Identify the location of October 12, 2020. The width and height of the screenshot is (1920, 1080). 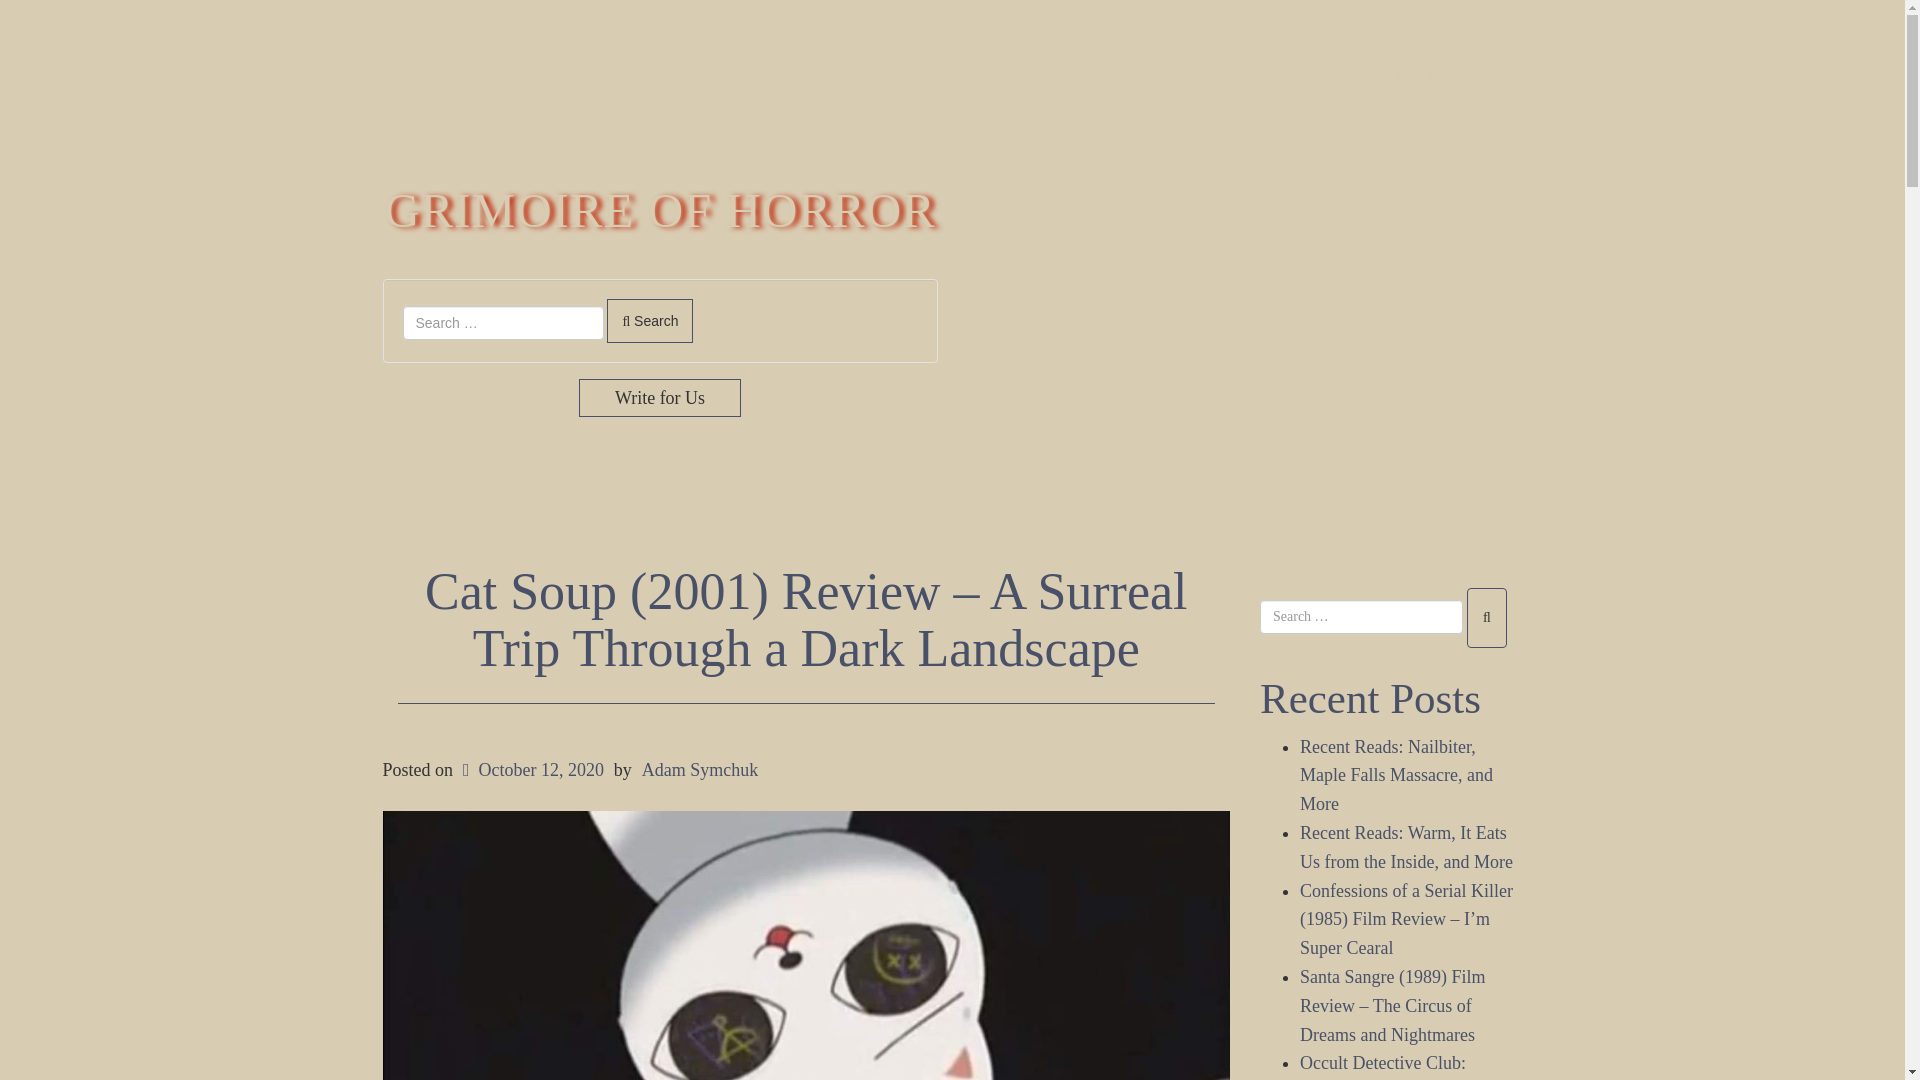
(531, 770).